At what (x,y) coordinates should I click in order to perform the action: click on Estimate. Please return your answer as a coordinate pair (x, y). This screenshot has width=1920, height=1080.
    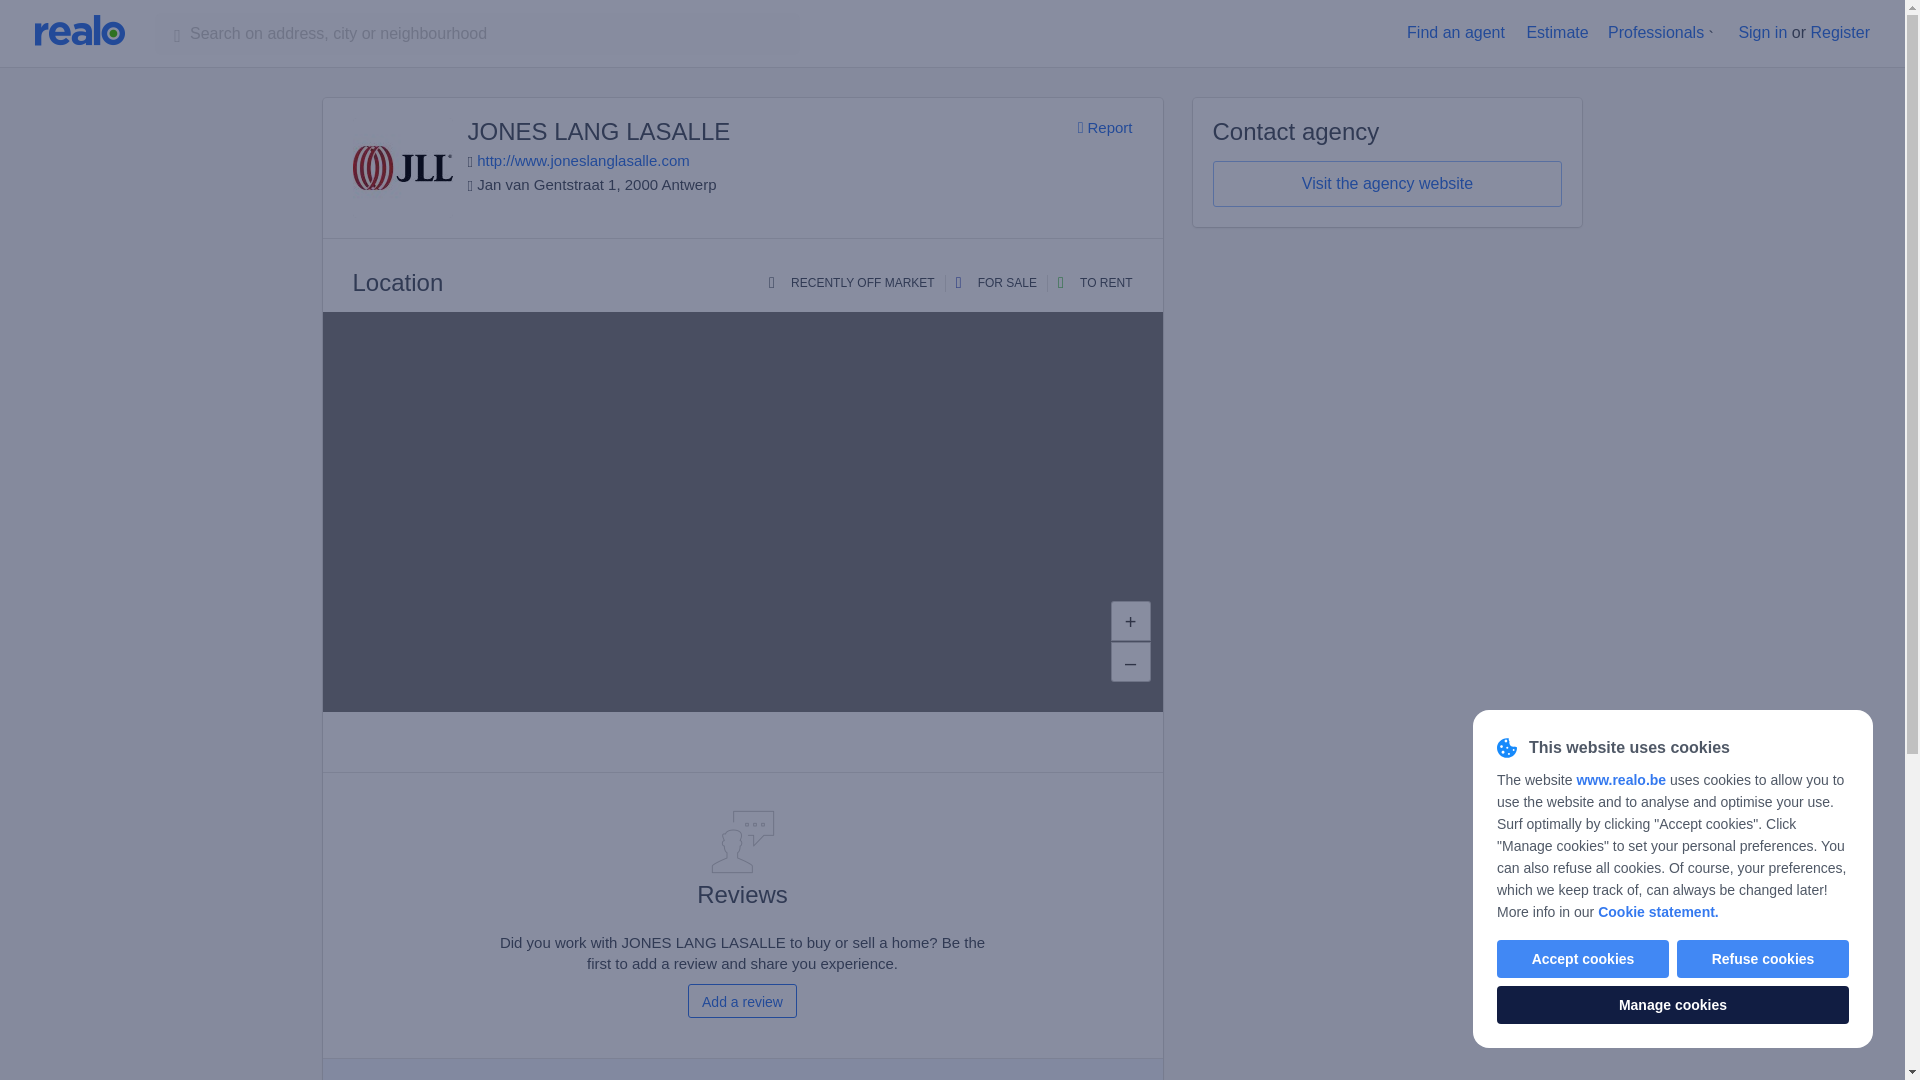
    Looking at the image, I should click on (1556, 32).